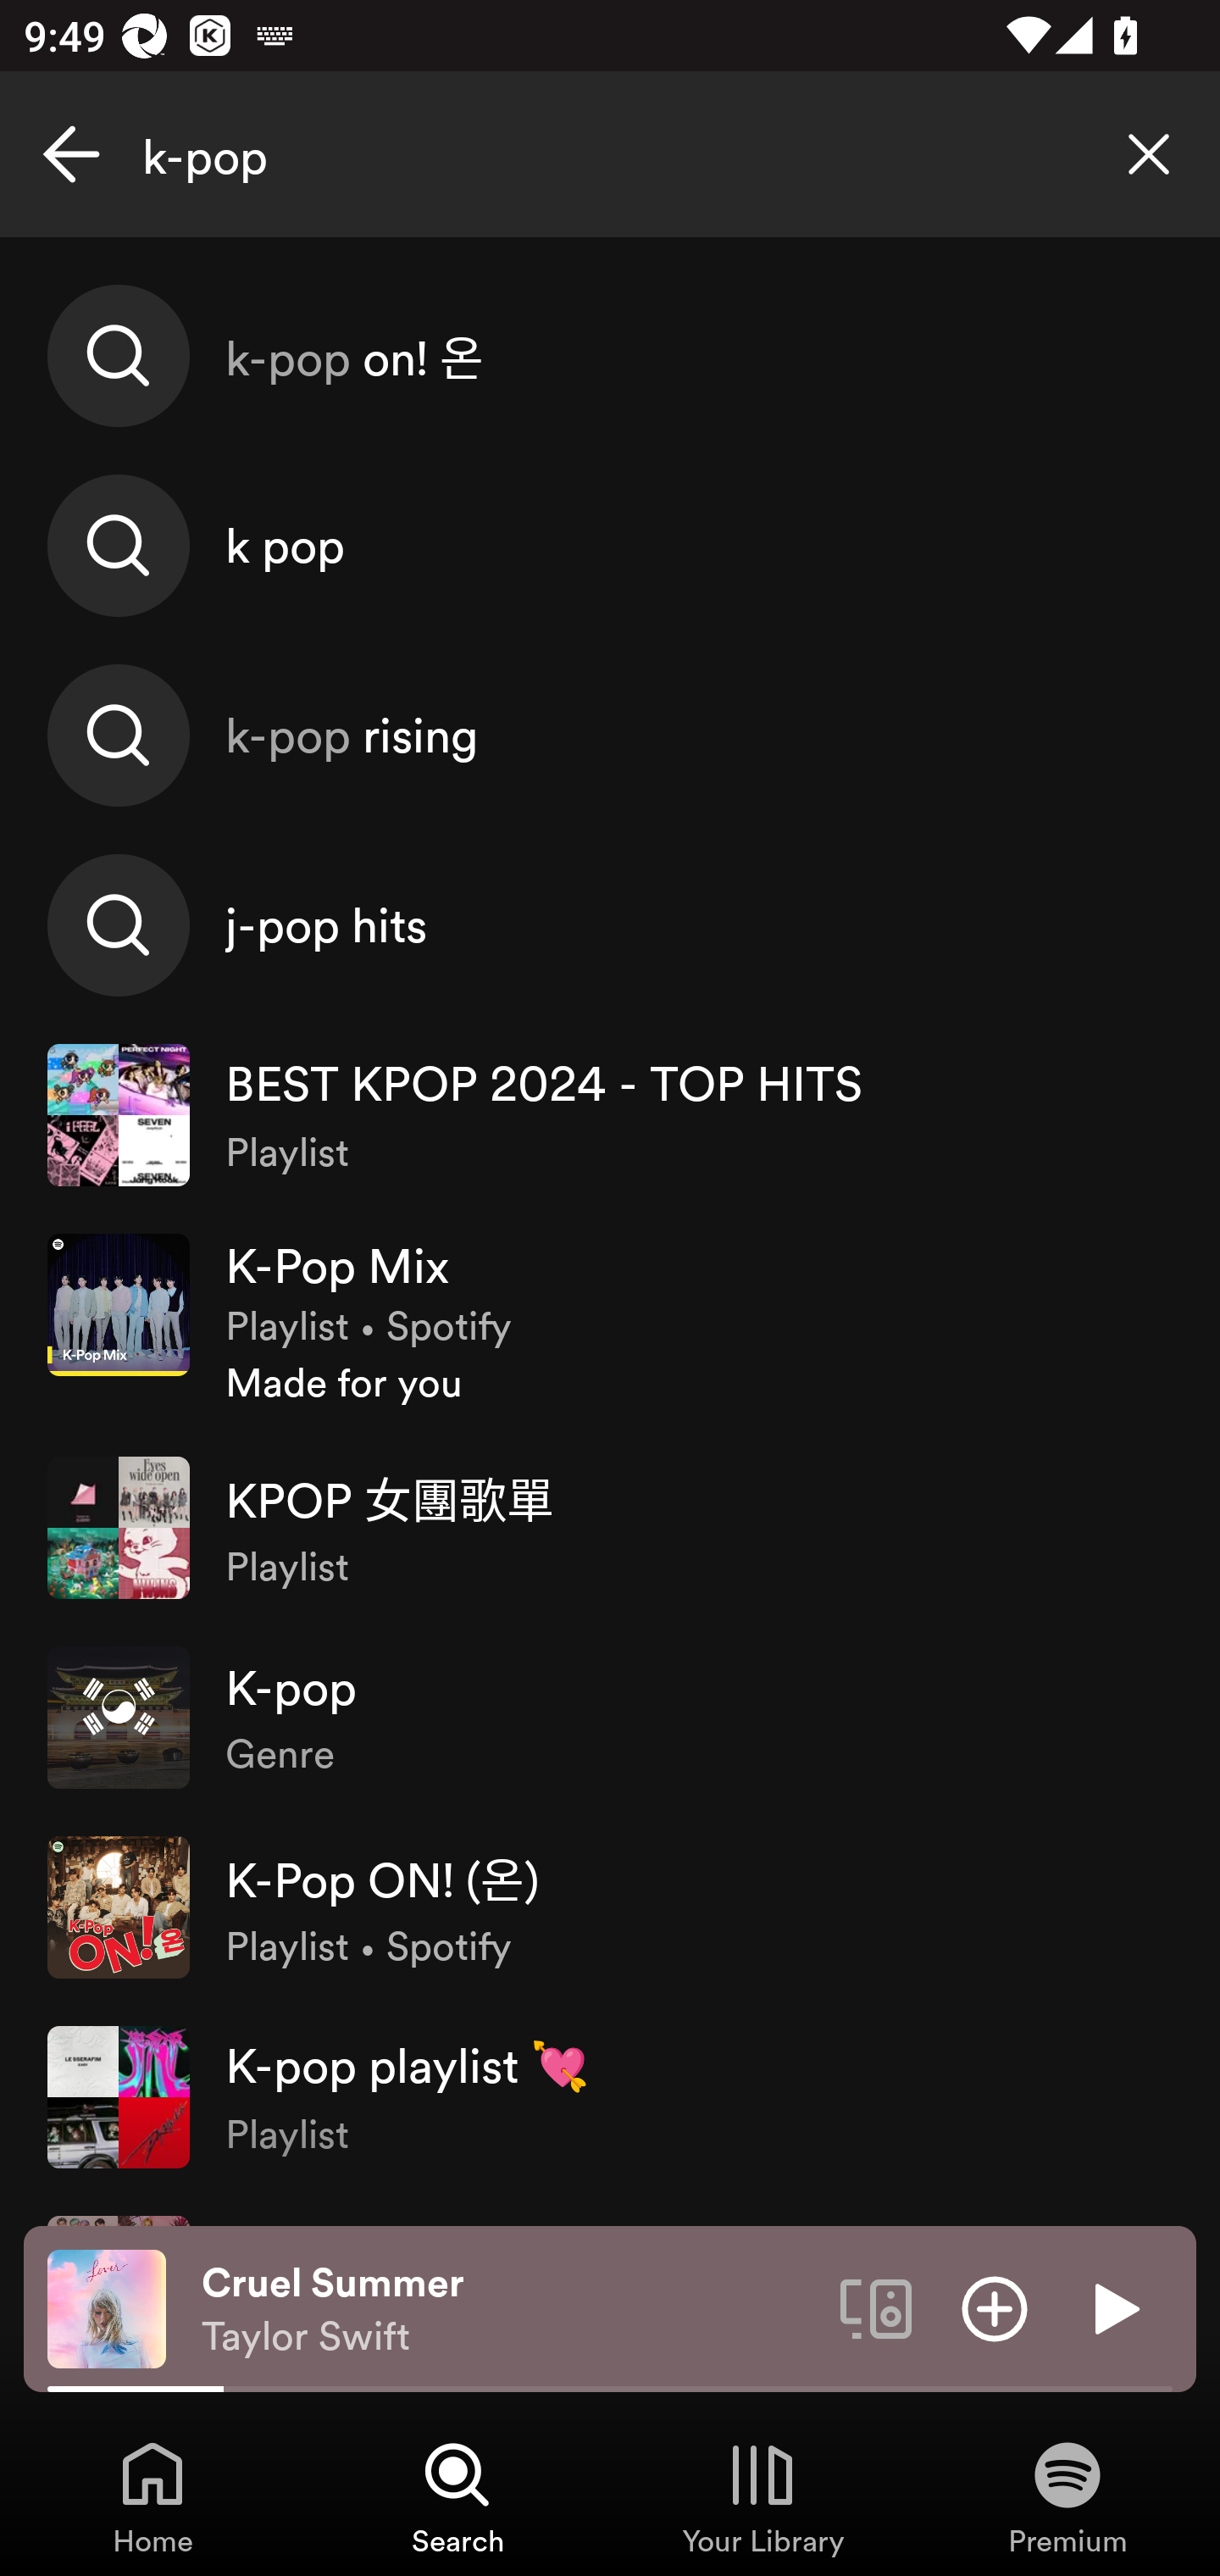  What do you see at coordinates (107, 2307) in the screenshot?
I see `The cover art of the currently playing track` at bounding box center [107, 2307].